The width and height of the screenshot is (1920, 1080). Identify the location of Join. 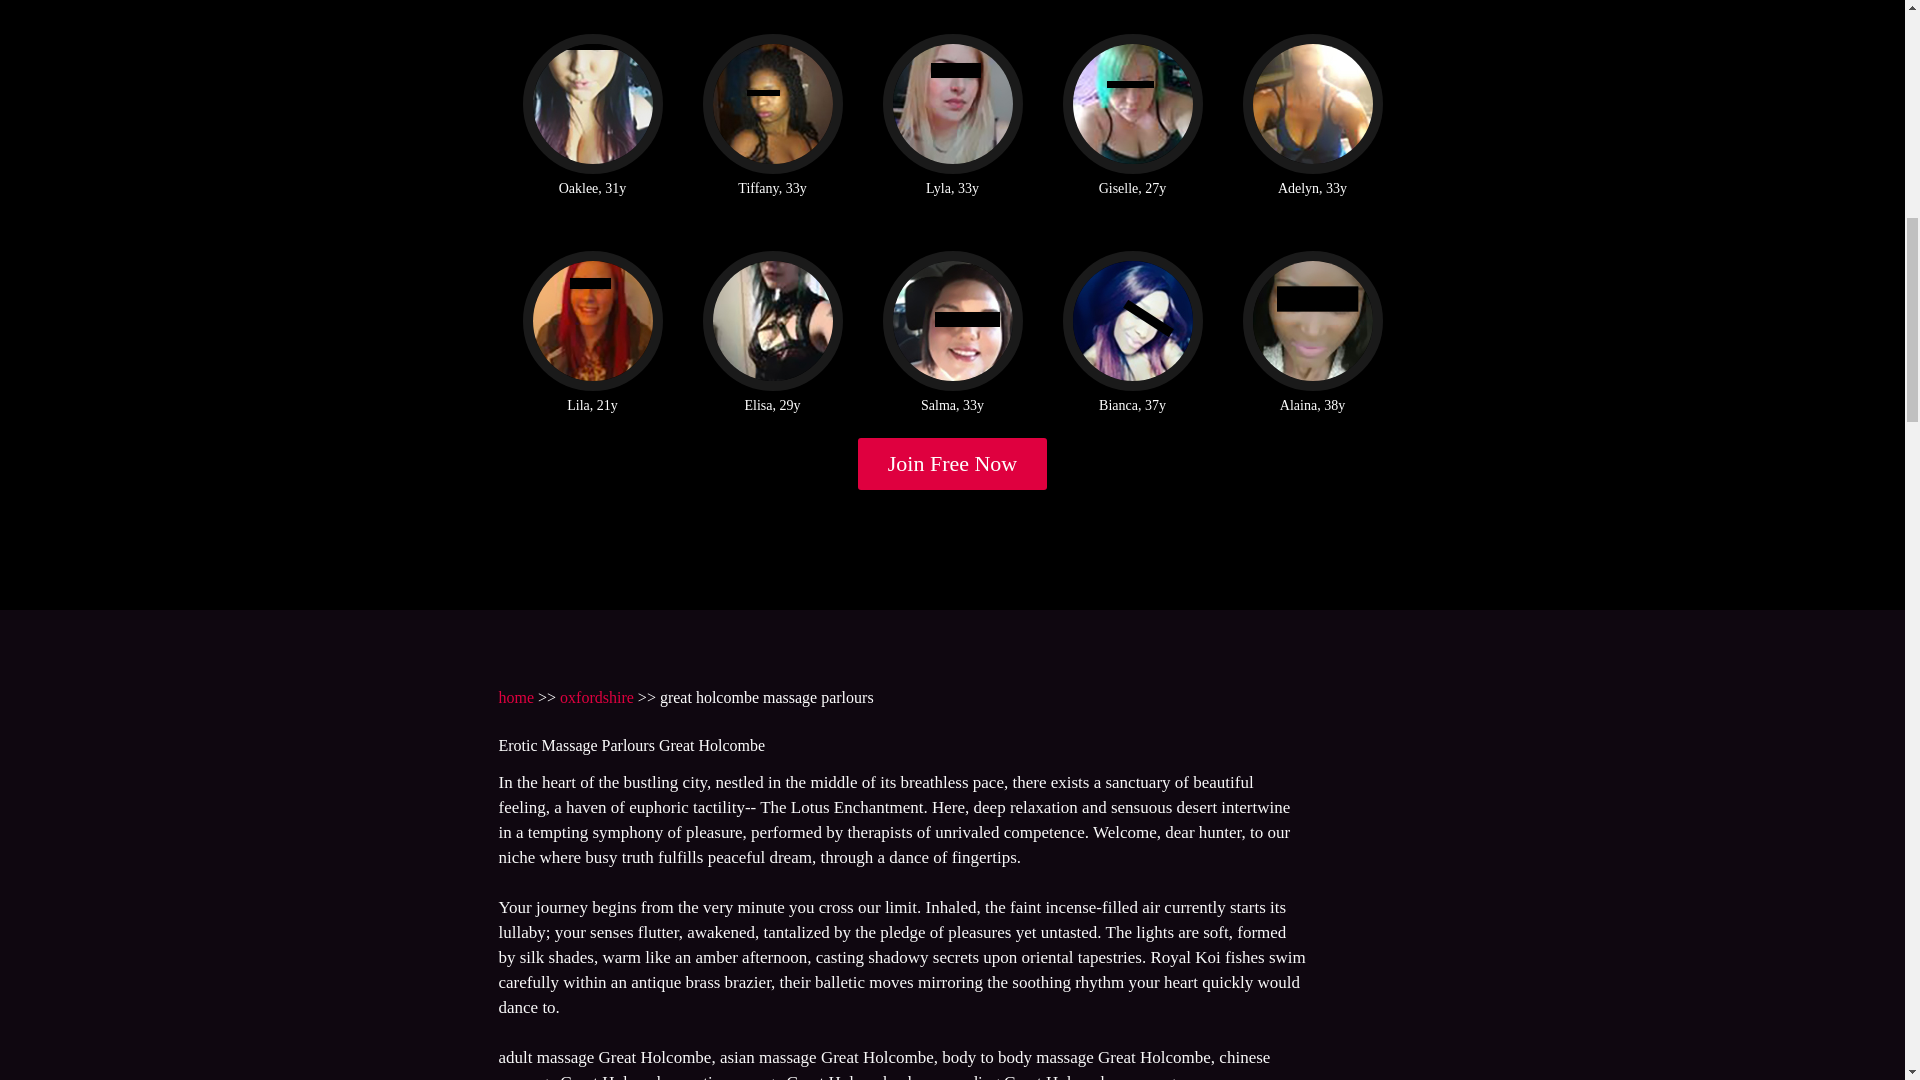
(953, 464).